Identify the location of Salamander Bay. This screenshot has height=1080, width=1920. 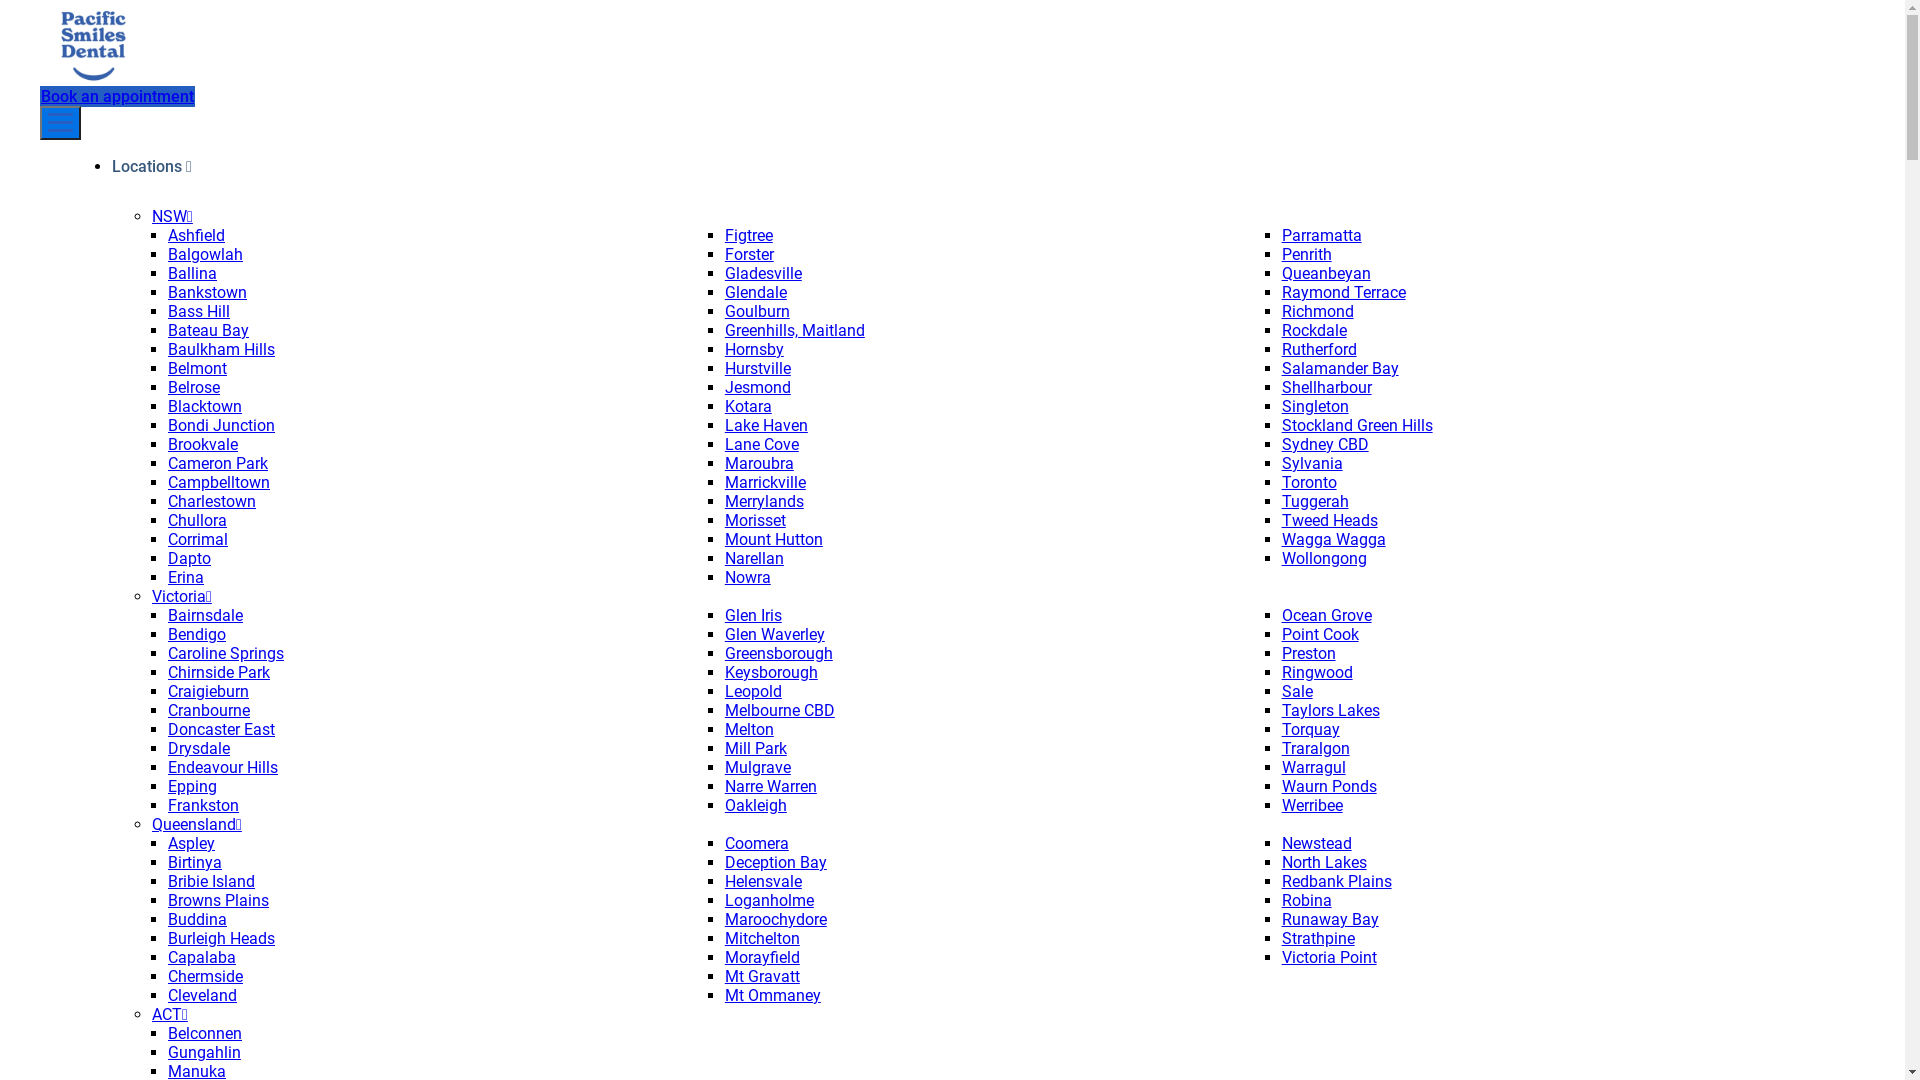
(1340, 368).